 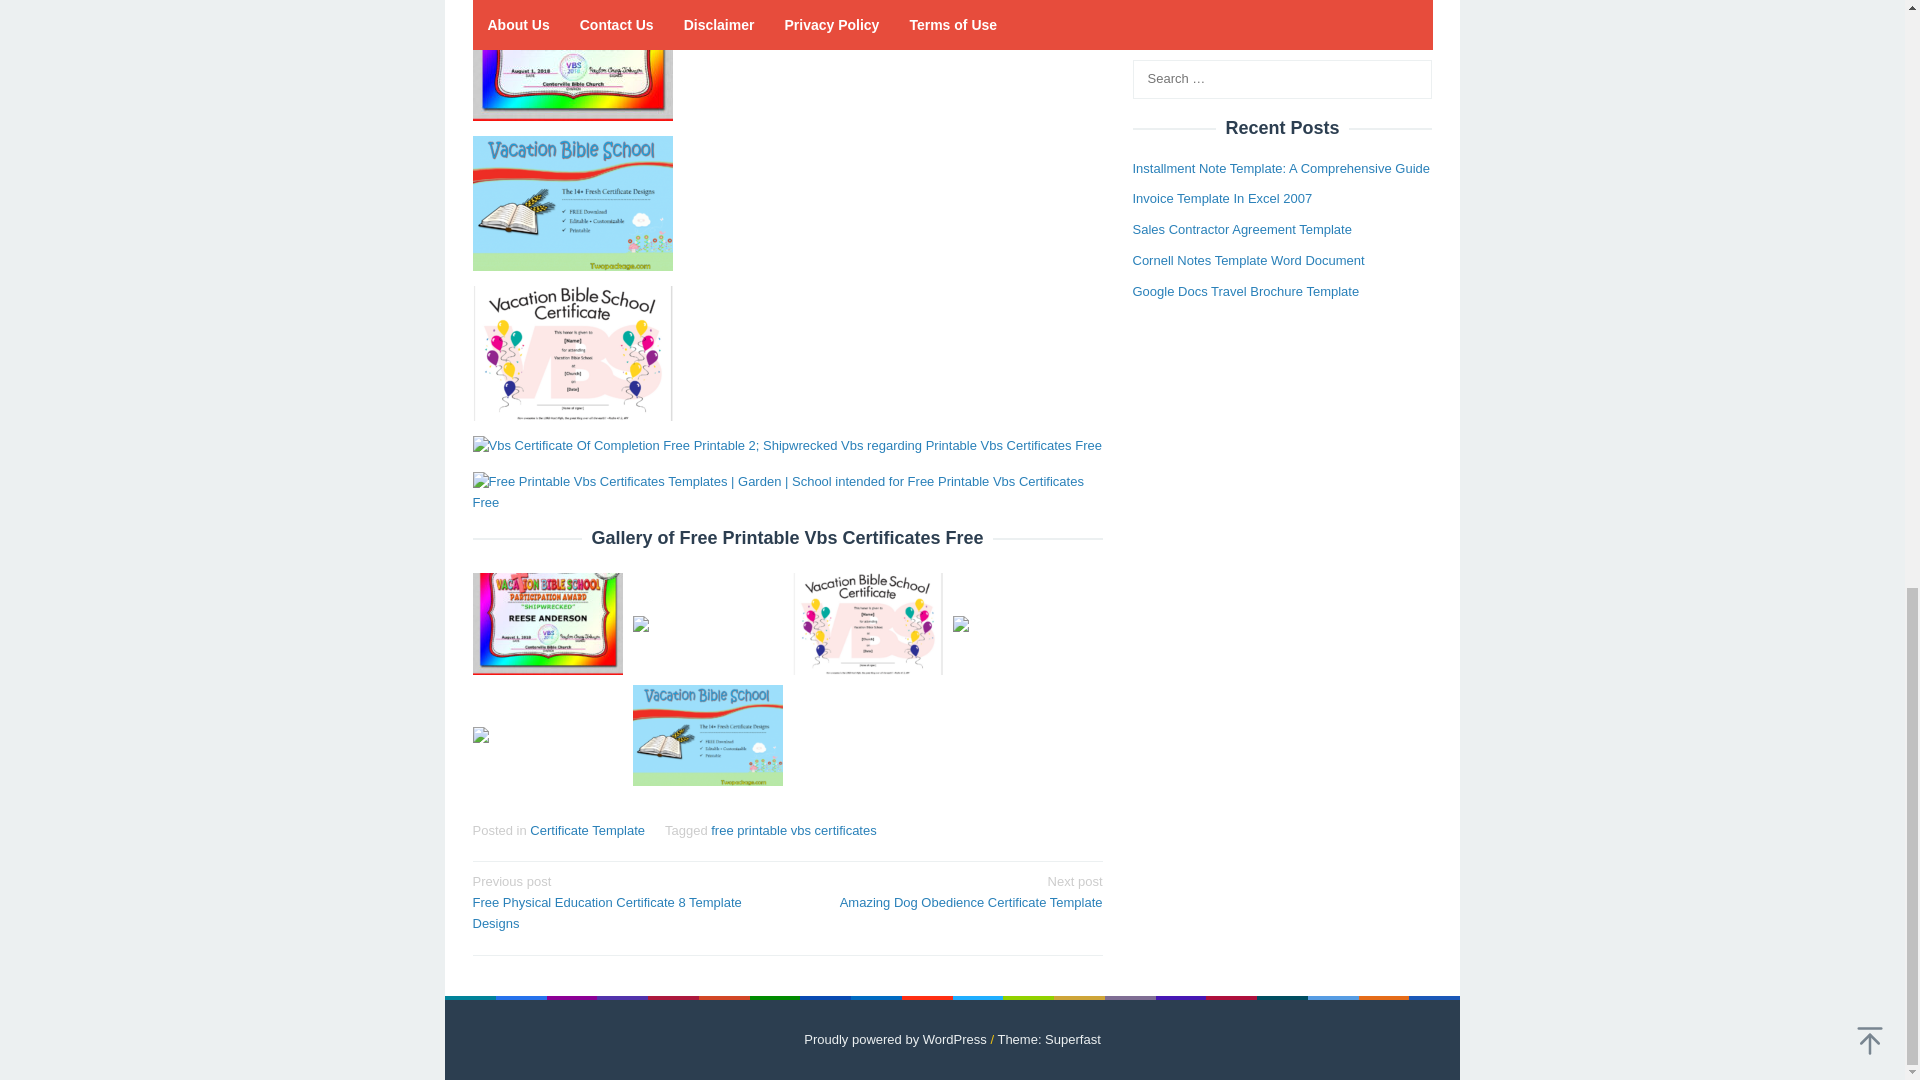 I want to click on Free Printable Vbs Certificates Free 1, so click(x=951, y=890).